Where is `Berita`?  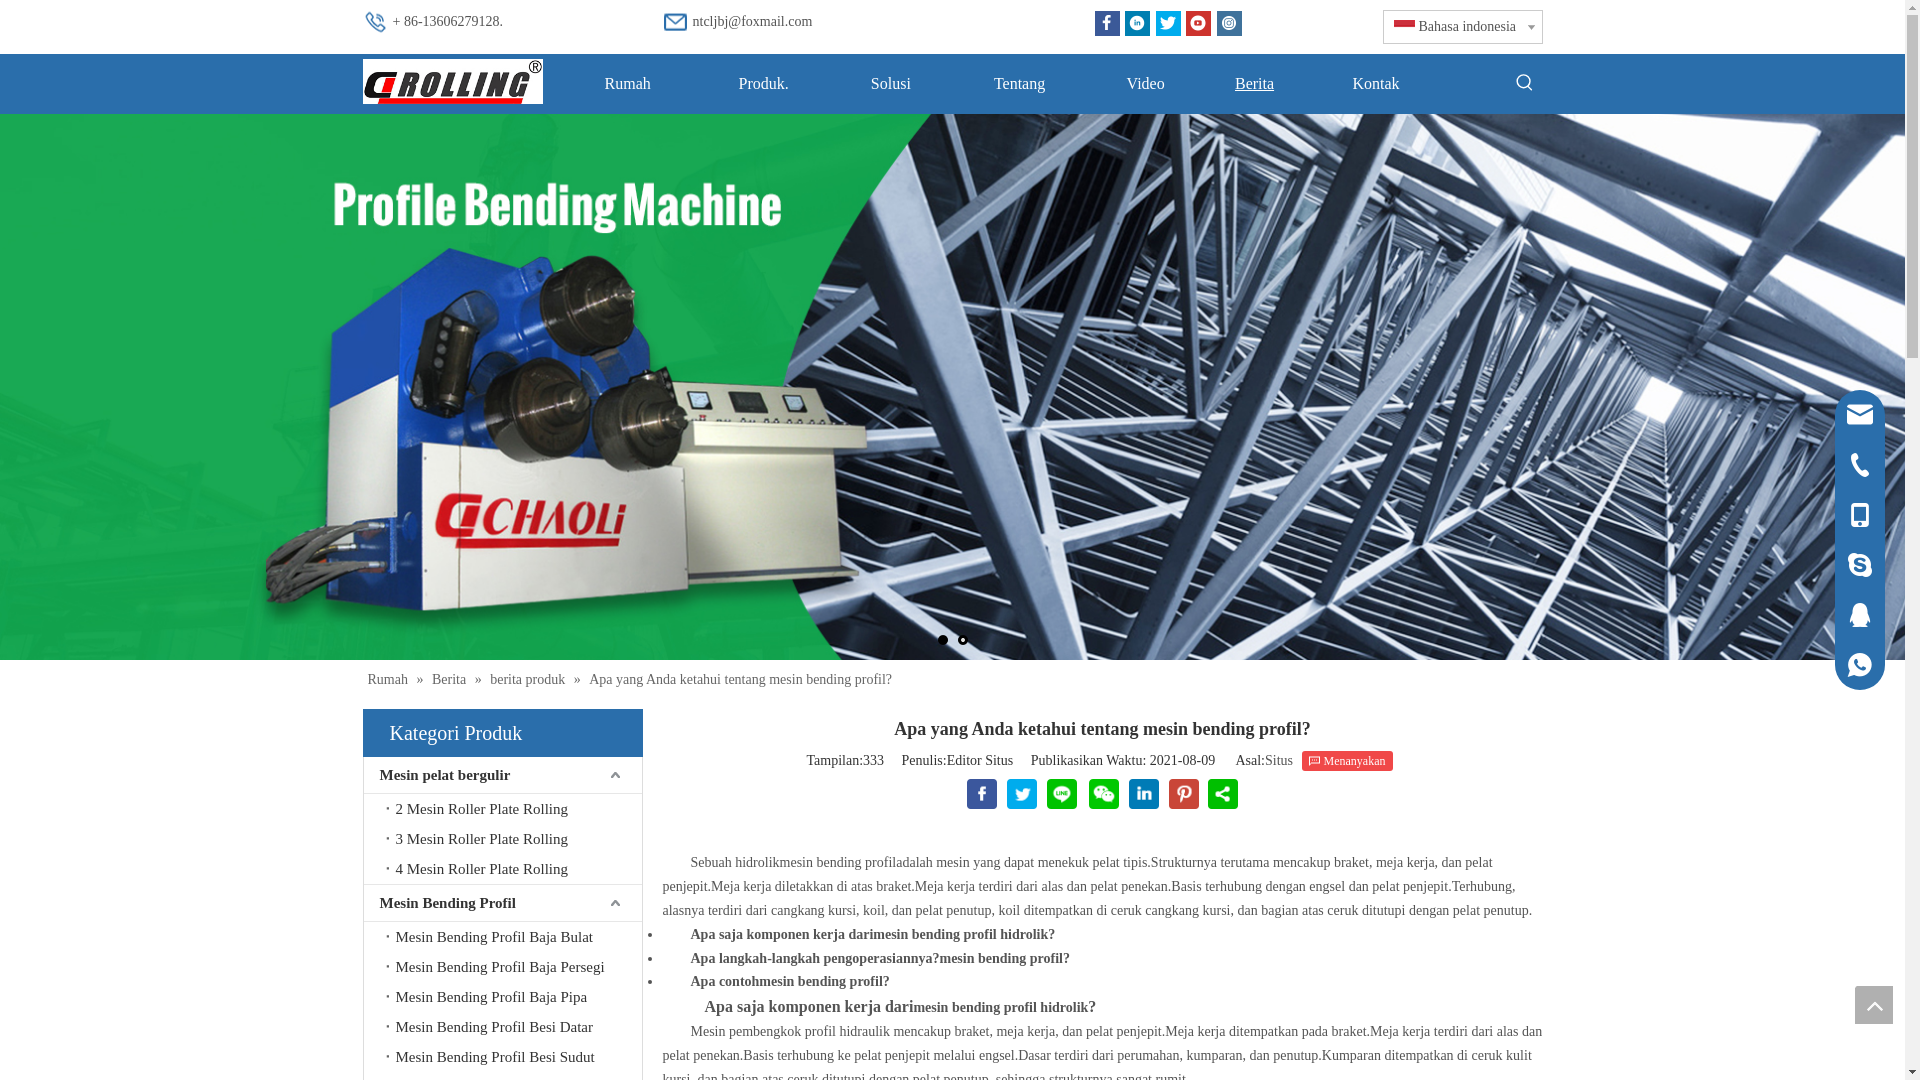
Berita is located at coordinates (451, 680).